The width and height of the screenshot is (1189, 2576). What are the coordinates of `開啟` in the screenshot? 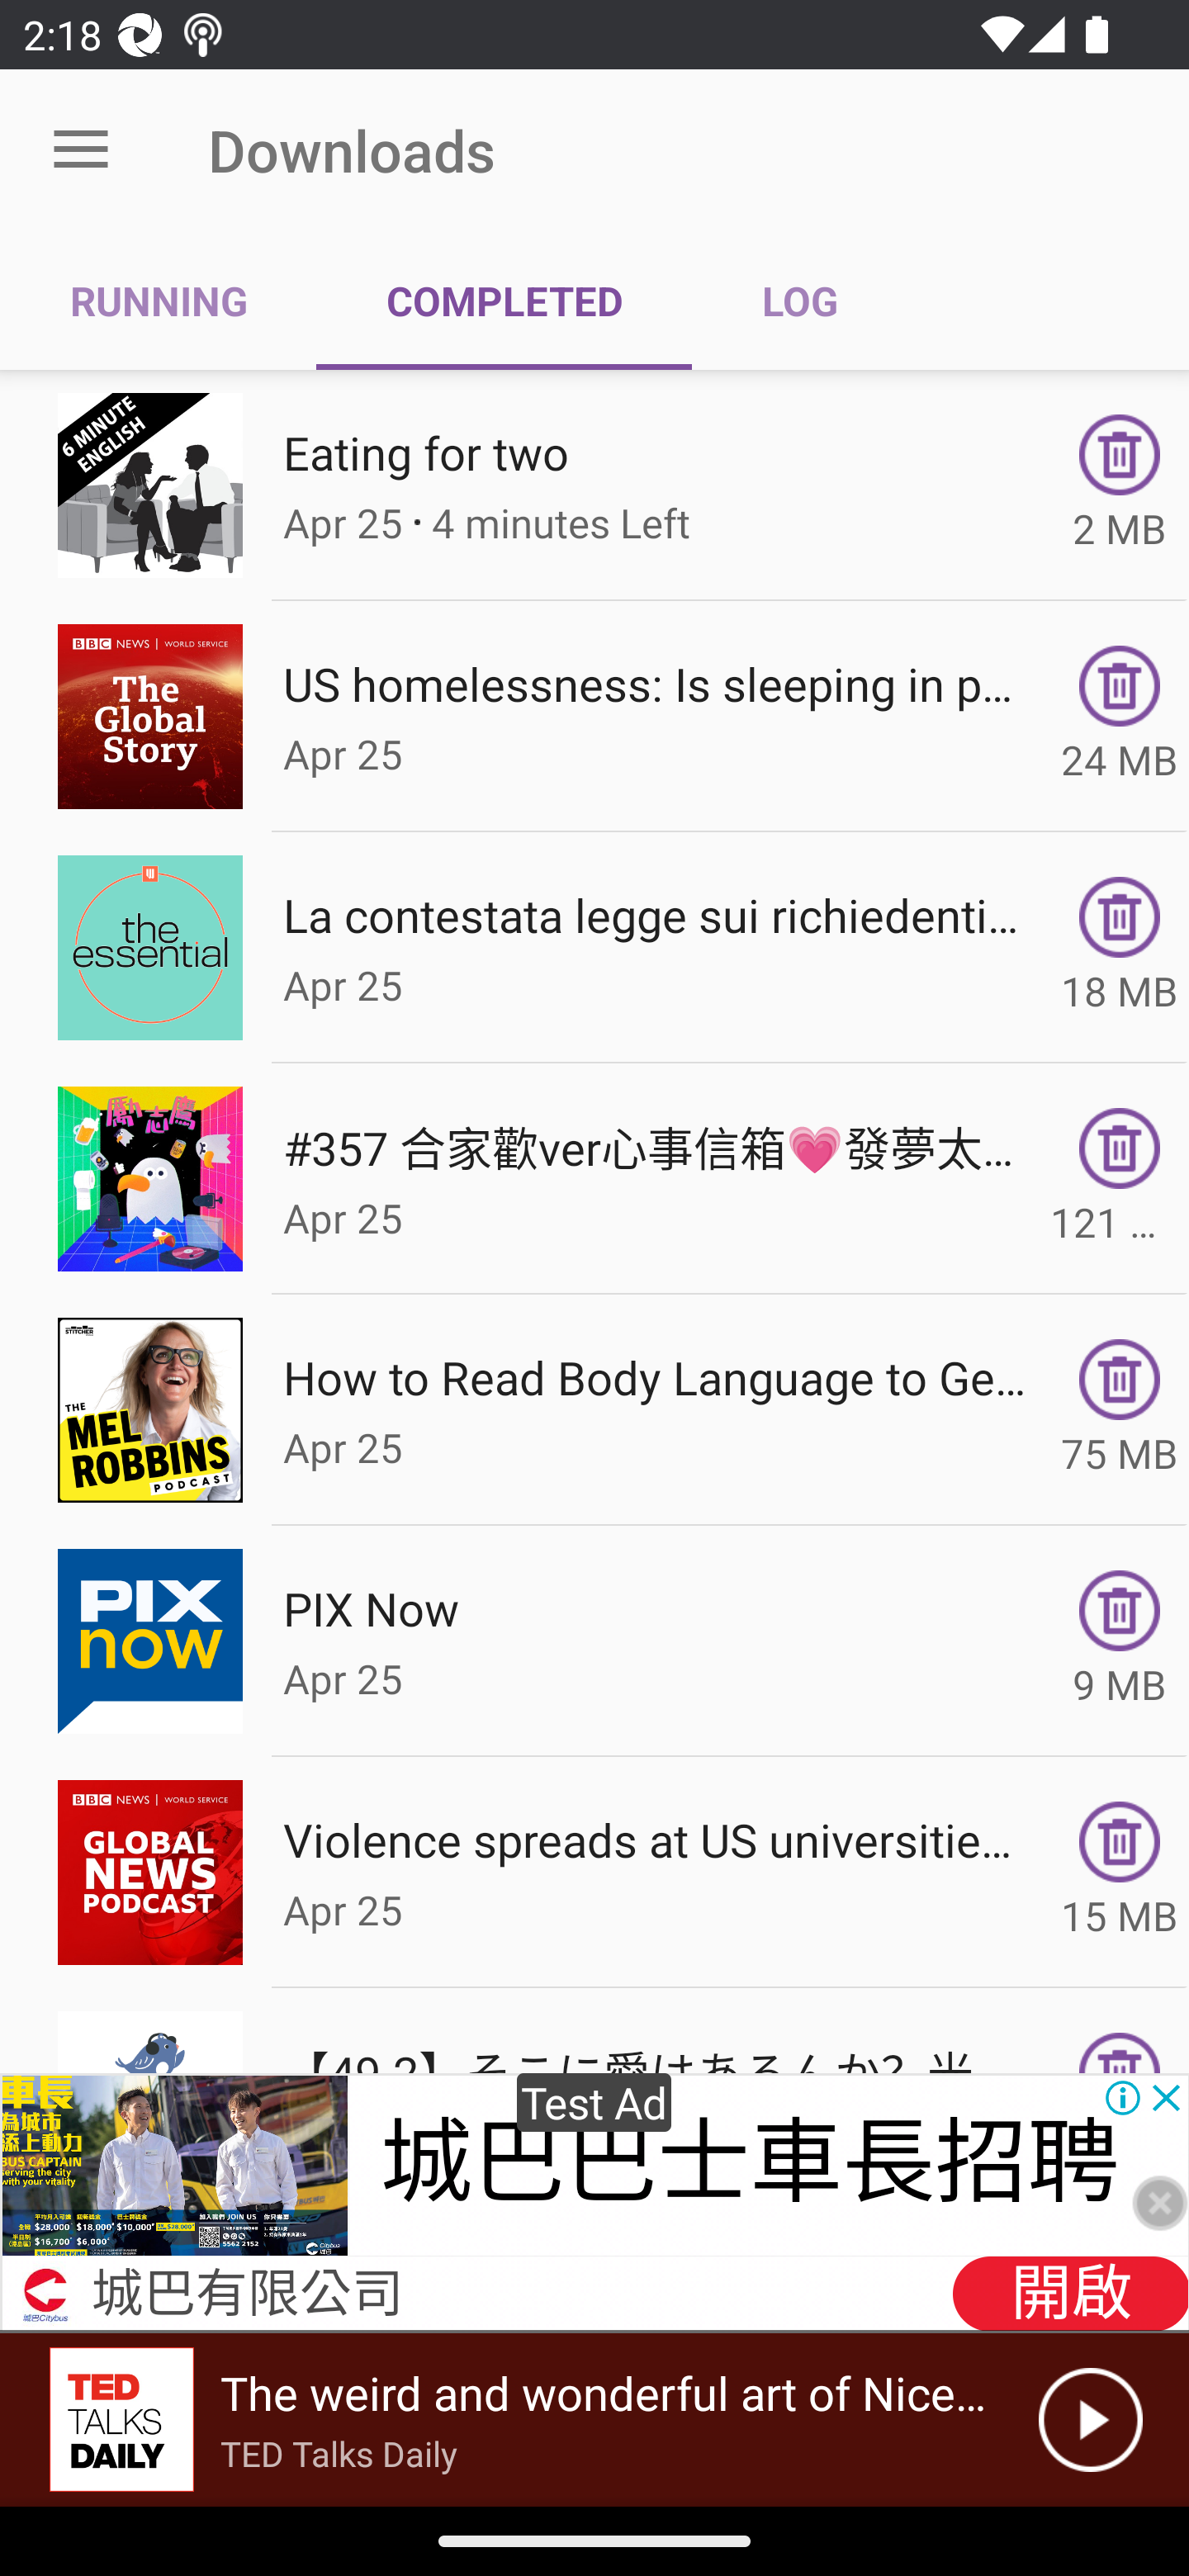 It's located at (1069, 2294).